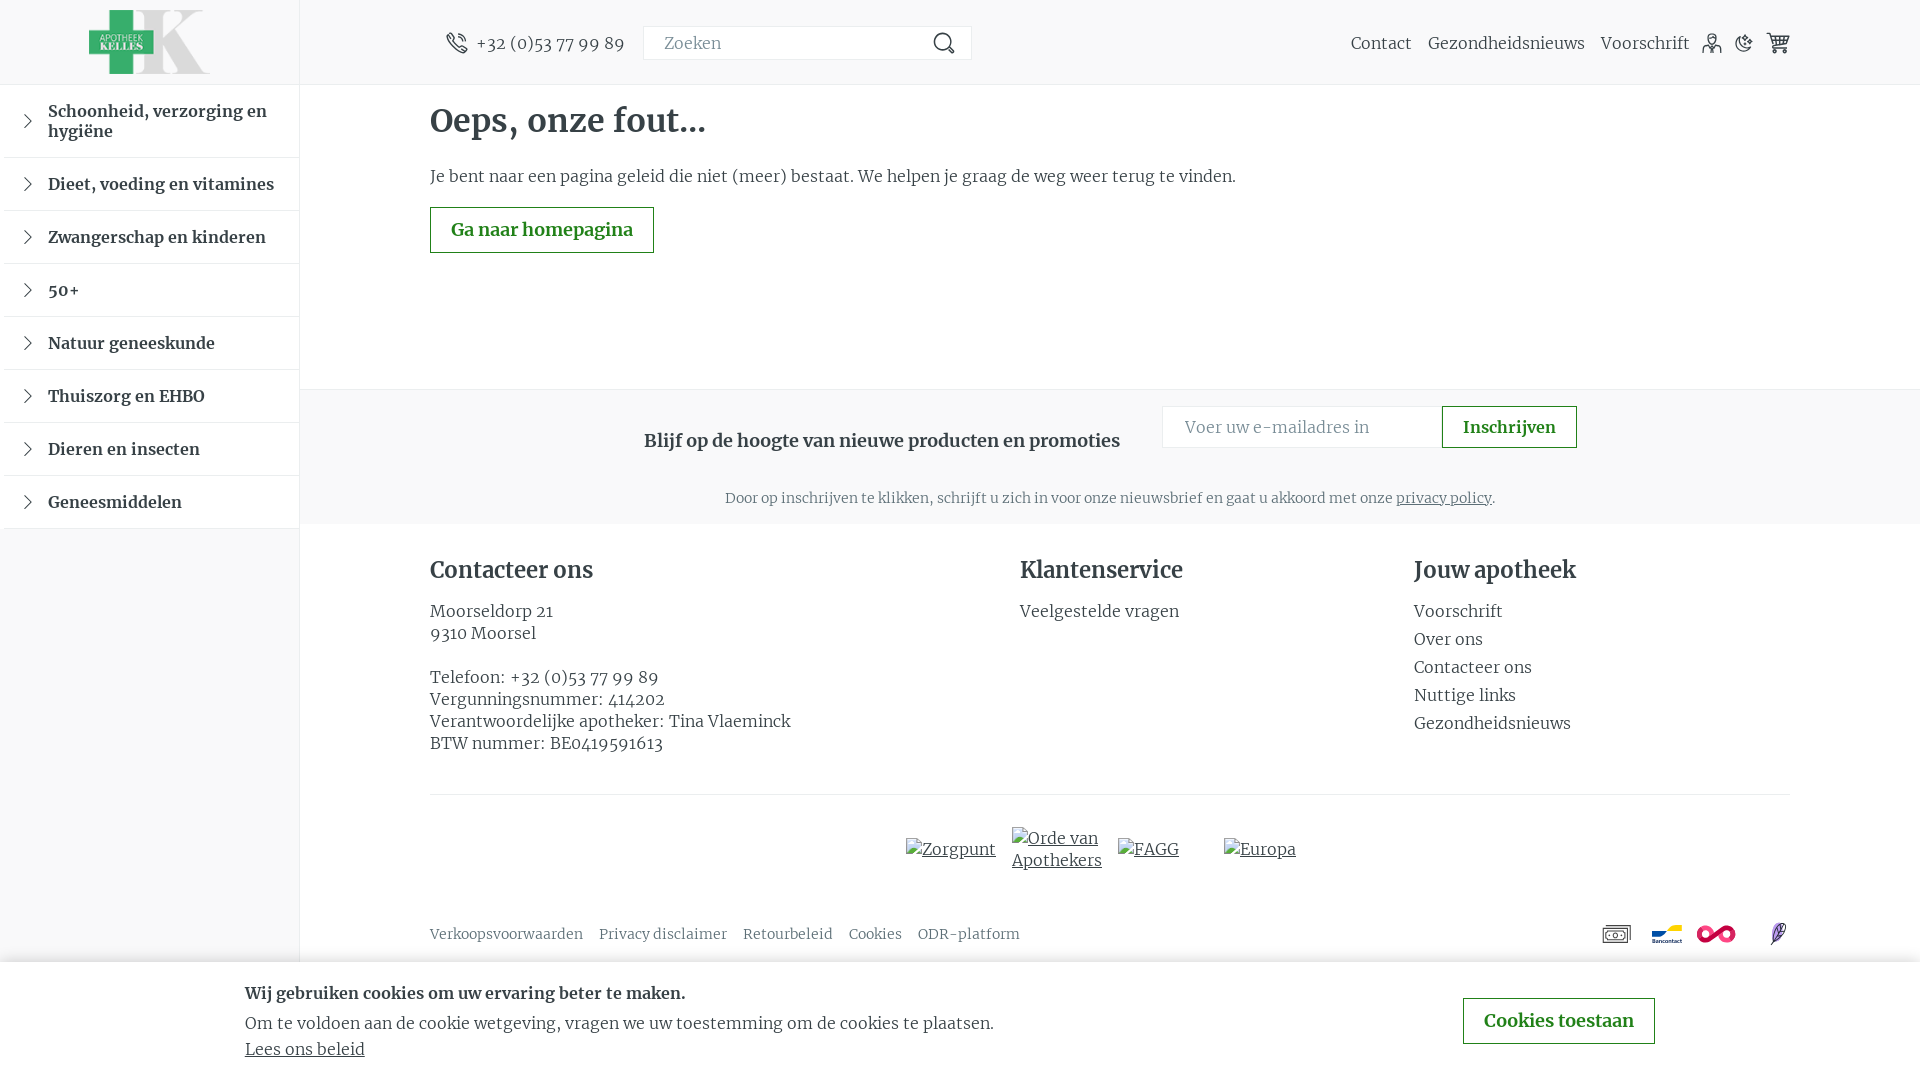 This screenshot has width=1920, height=1080. What do you see at coordinates (584, 677) in the screenshot?
I see `+32 (0)53 77 99 89` at bounding box center [584, 677].